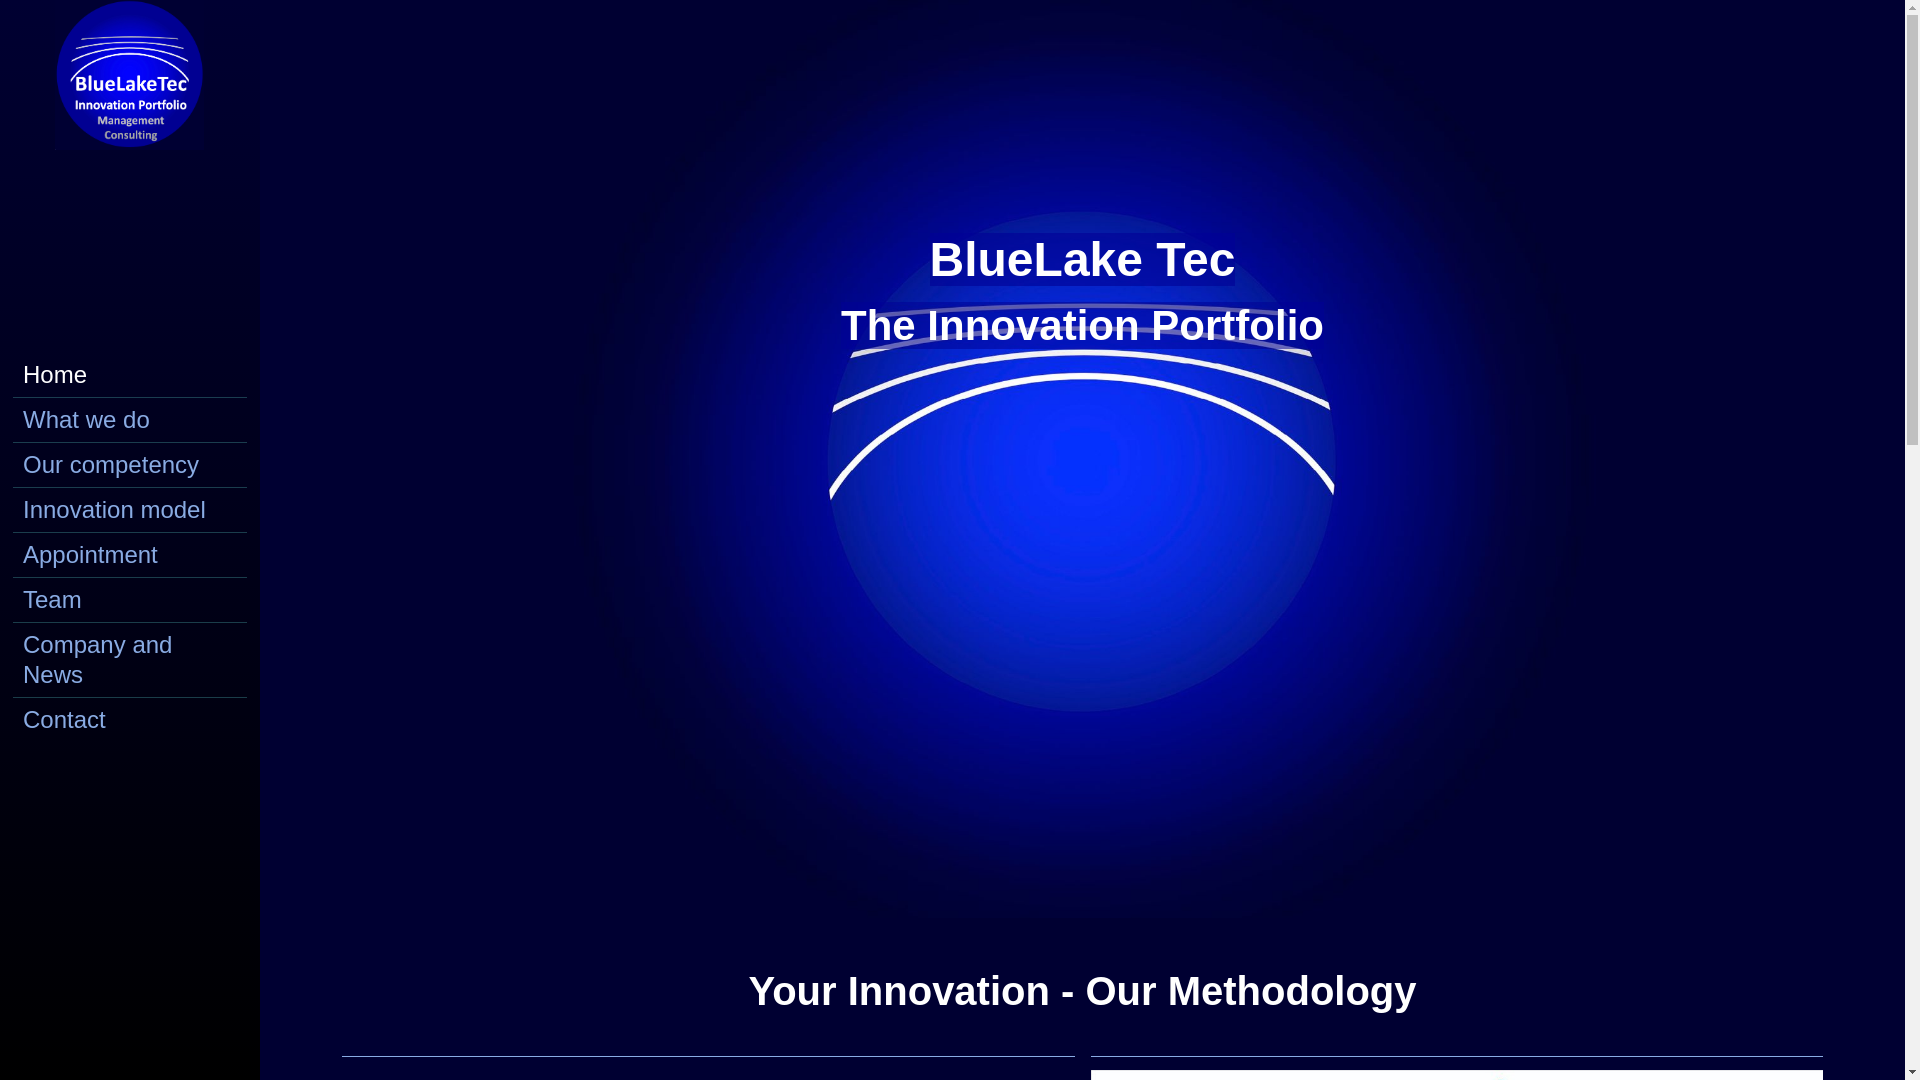  Describe the element at coordinates (130, 719) in the screenshot. I see `Contact` at that location.